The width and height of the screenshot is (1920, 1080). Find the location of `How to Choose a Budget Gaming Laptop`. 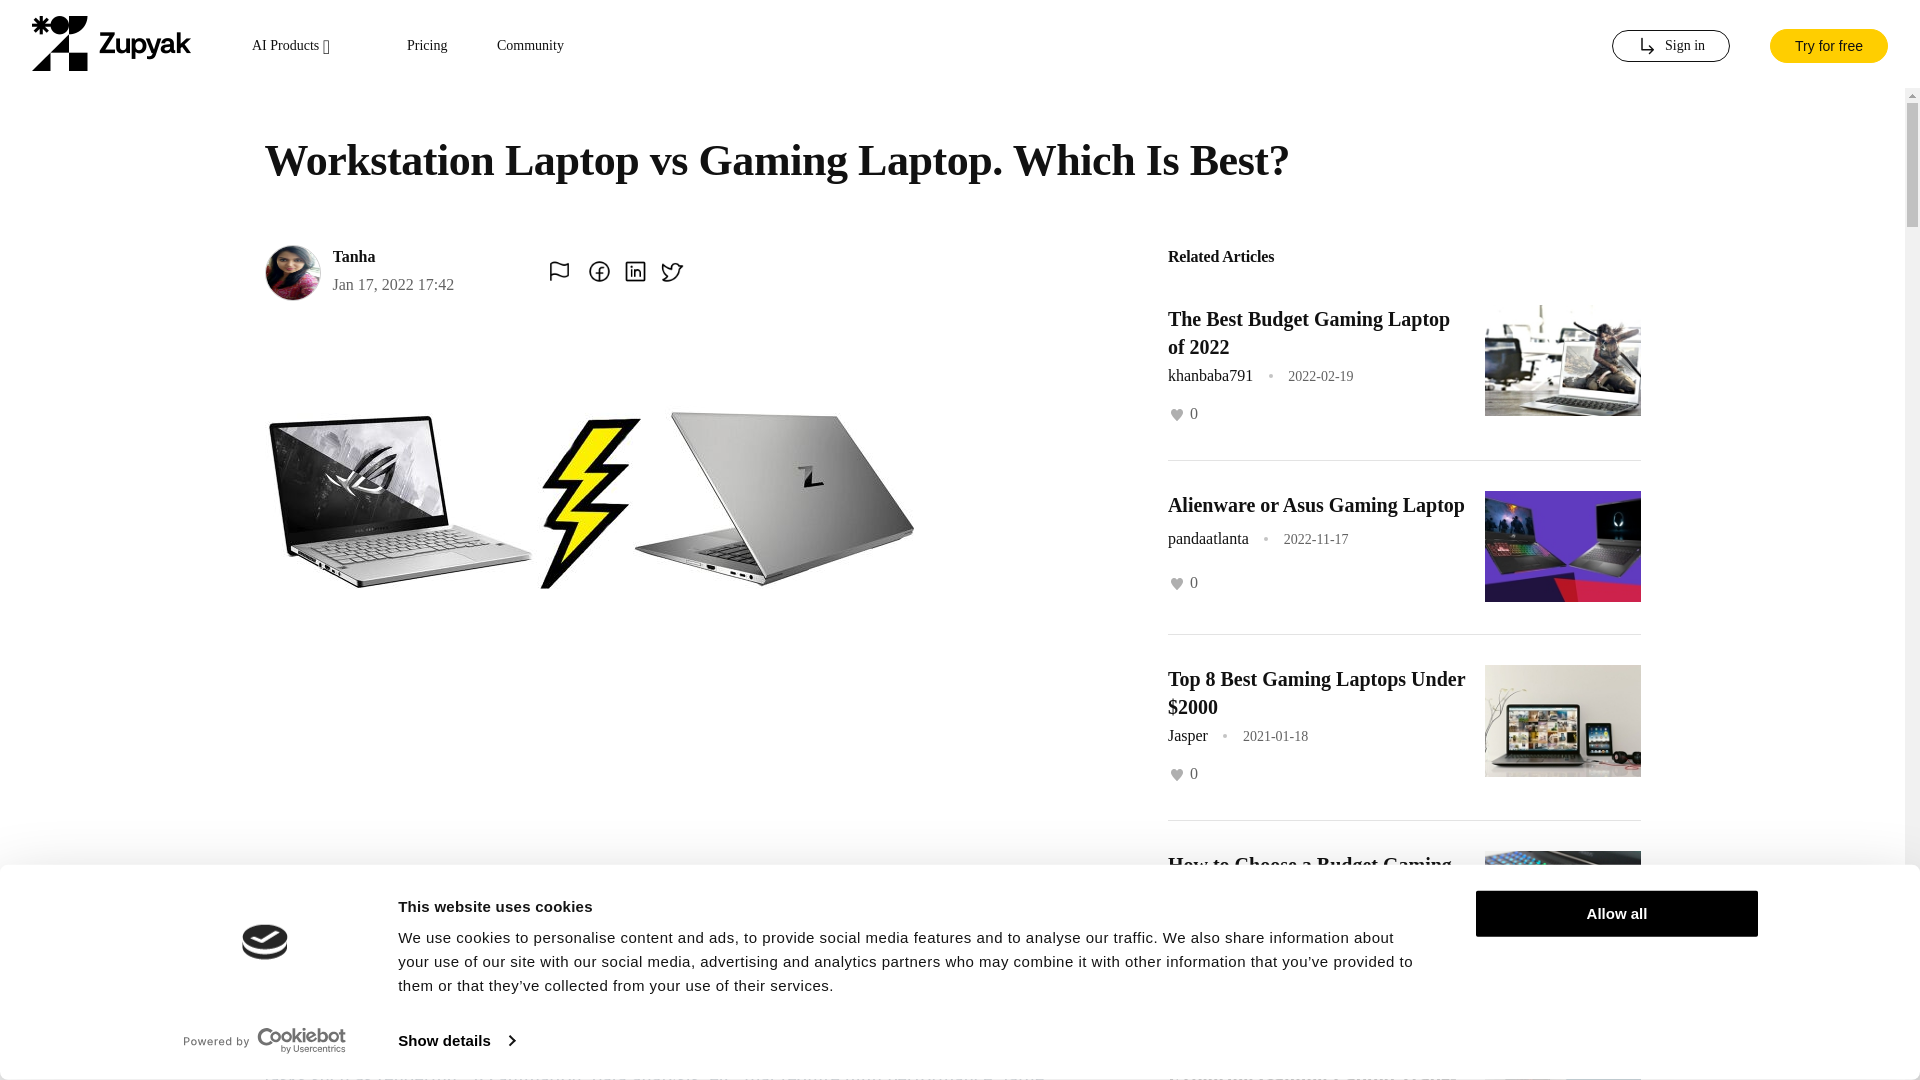

How to Choose a Budget Gaming Laptop is located at coordinates (1309, 878).